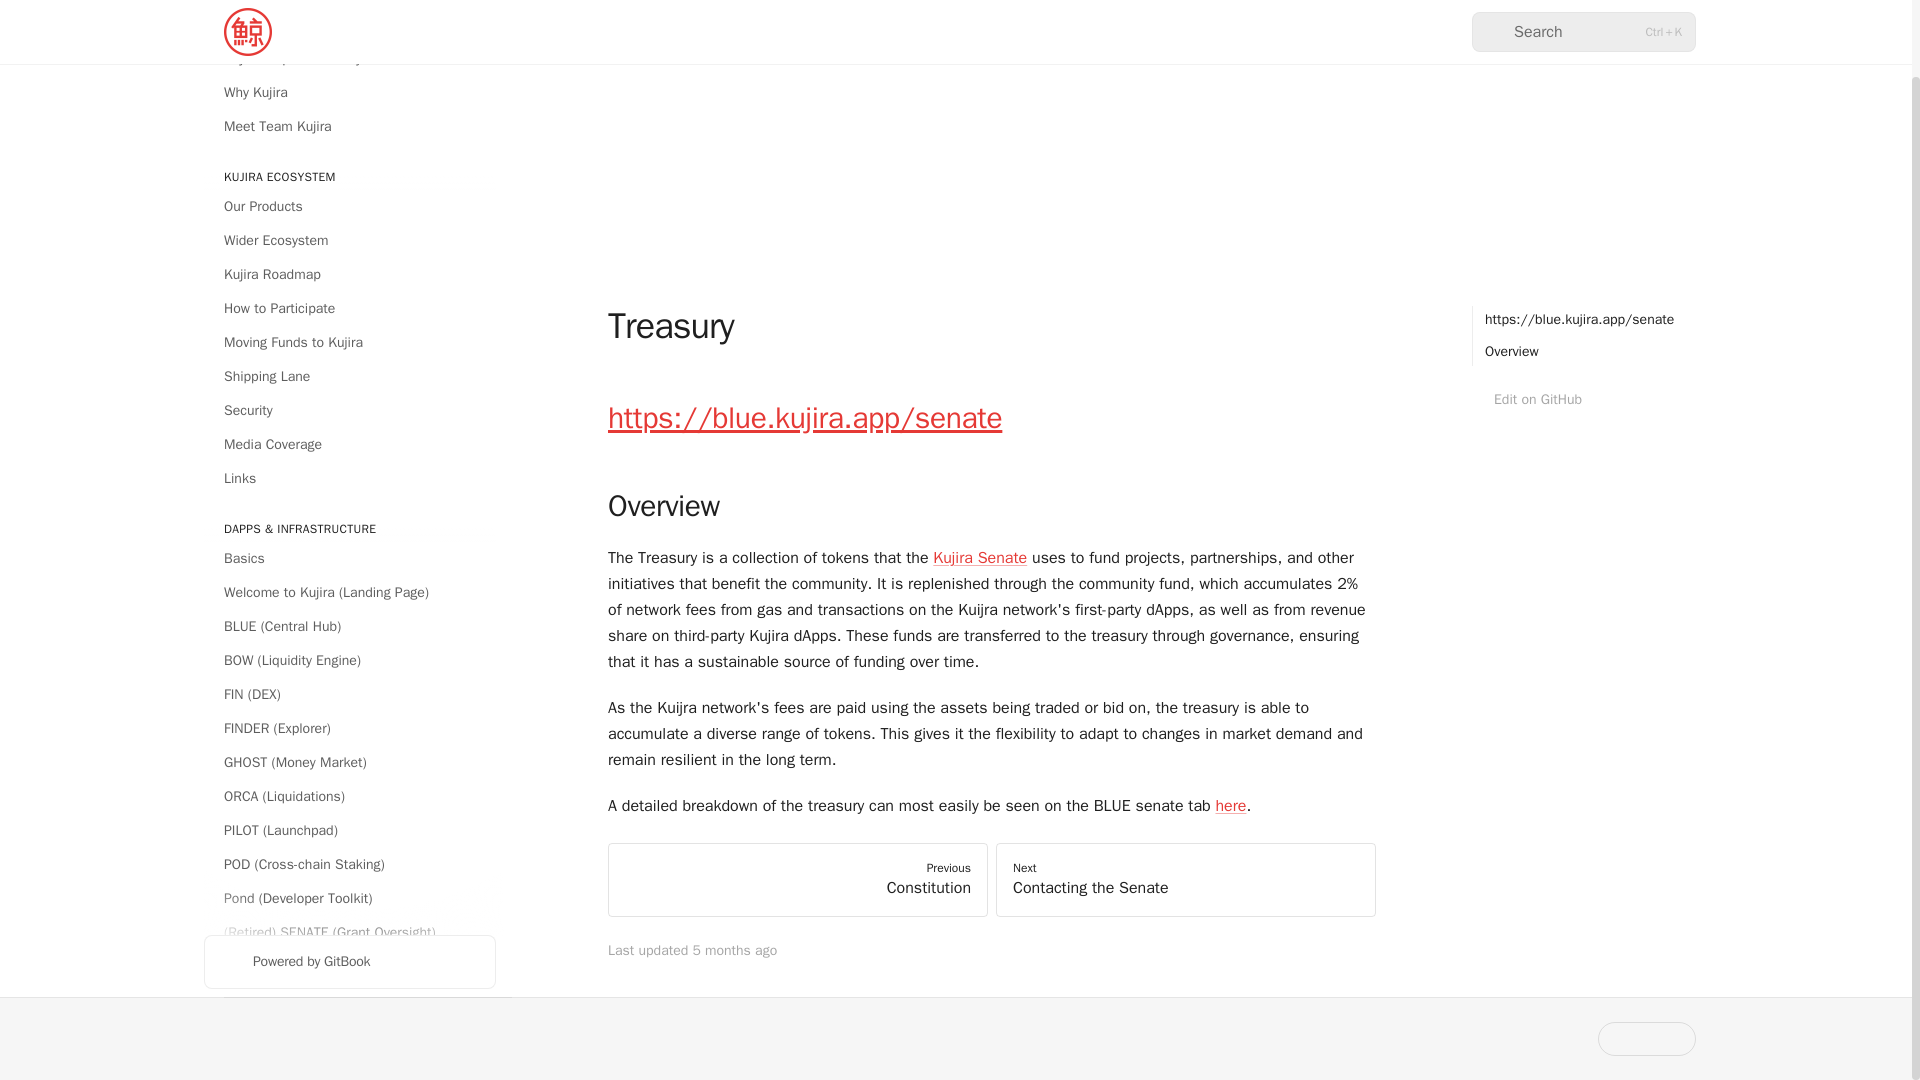 This screenshot has height=1080, width=1920. I want to click on How to Participate, so click(349, 308).